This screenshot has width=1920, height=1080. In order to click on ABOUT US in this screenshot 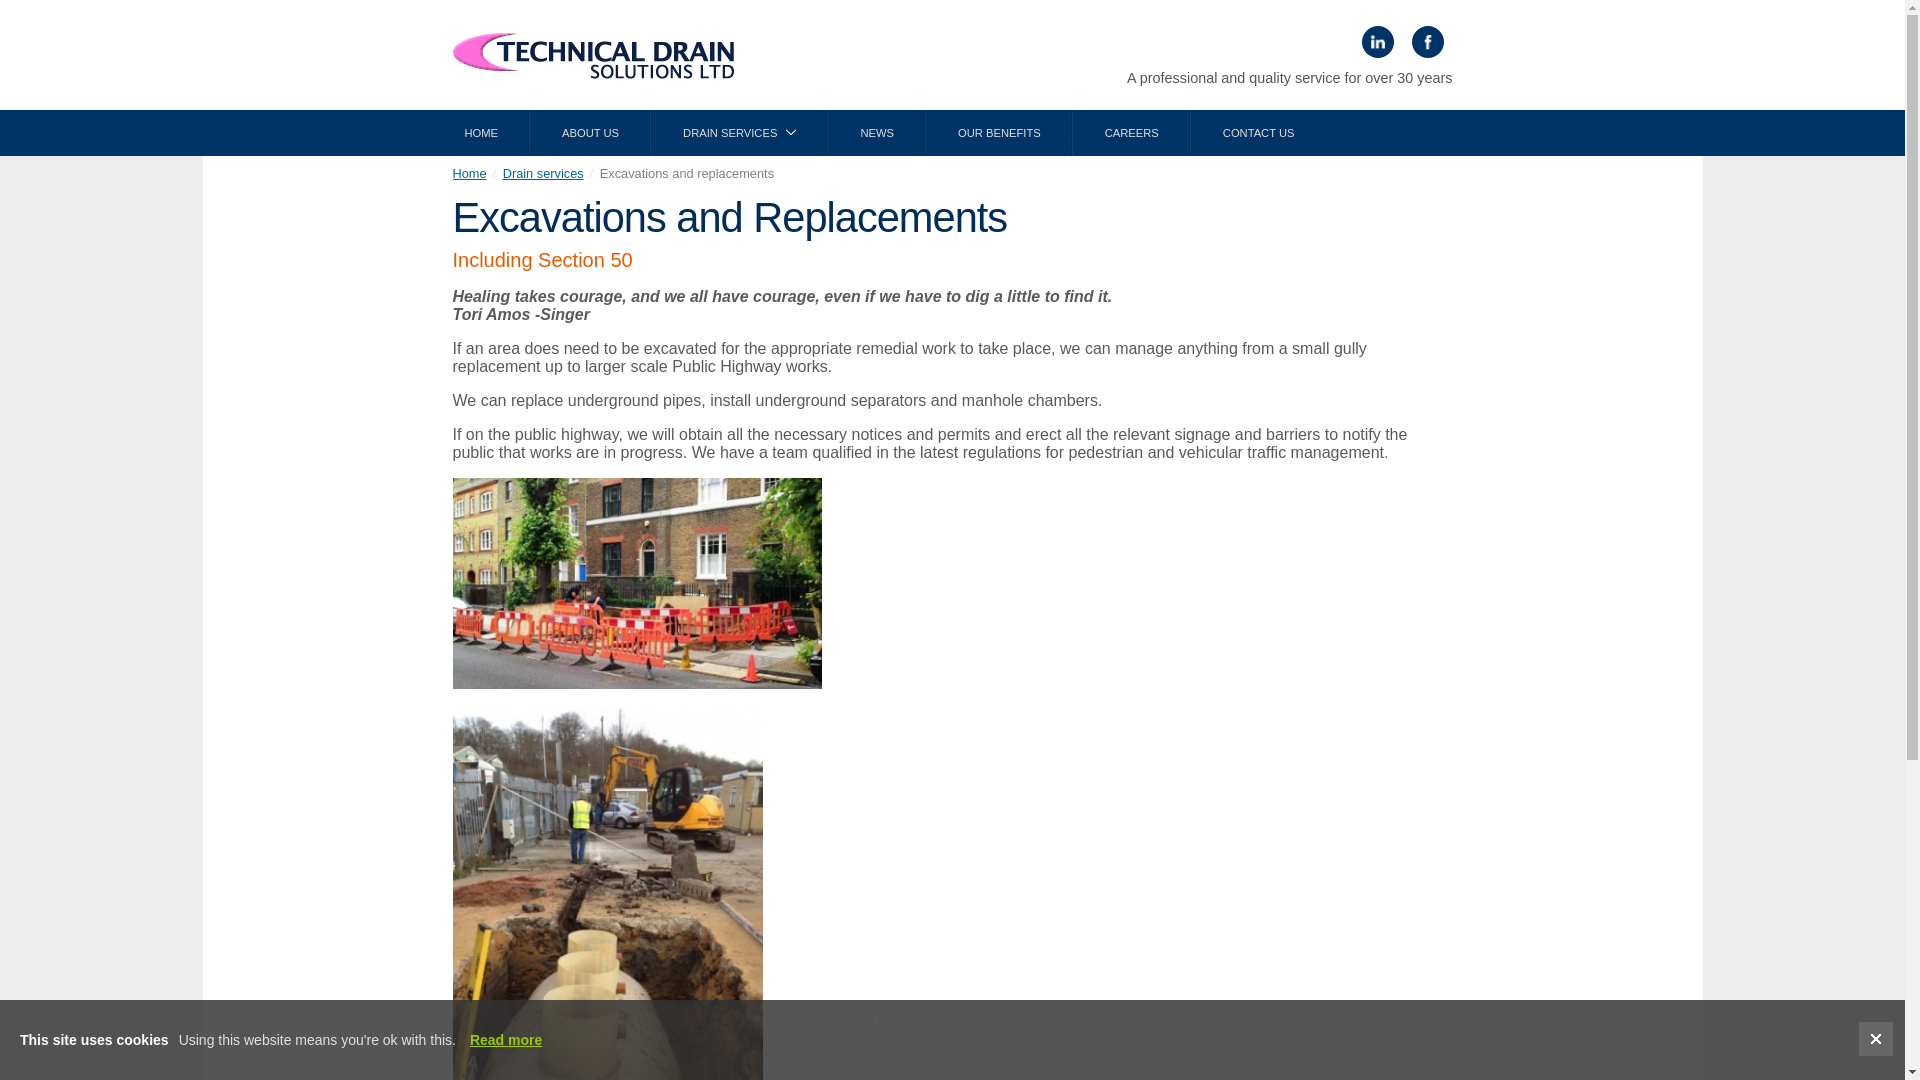, I will do `click(590, 132)`.